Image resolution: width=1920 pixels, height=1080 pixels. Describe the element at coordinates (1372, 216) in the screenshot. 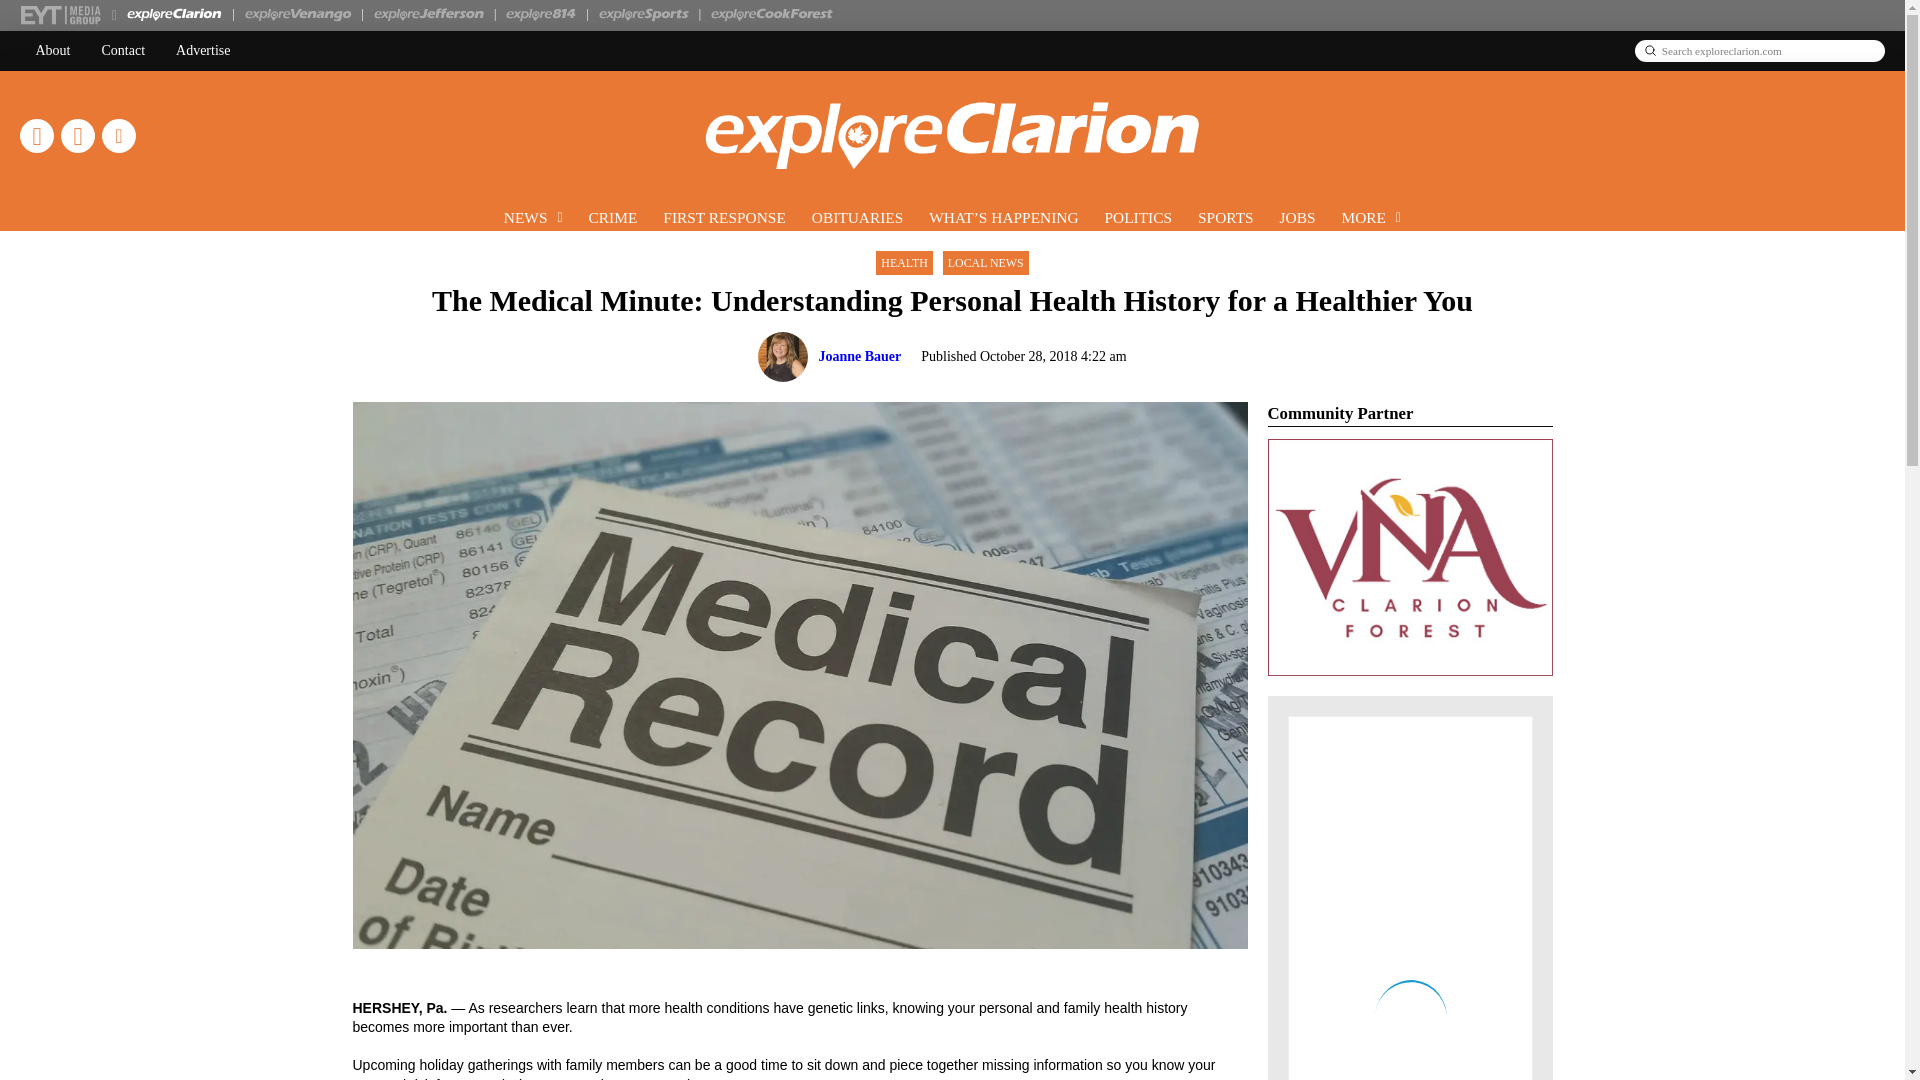

I see `MORE` at that location.